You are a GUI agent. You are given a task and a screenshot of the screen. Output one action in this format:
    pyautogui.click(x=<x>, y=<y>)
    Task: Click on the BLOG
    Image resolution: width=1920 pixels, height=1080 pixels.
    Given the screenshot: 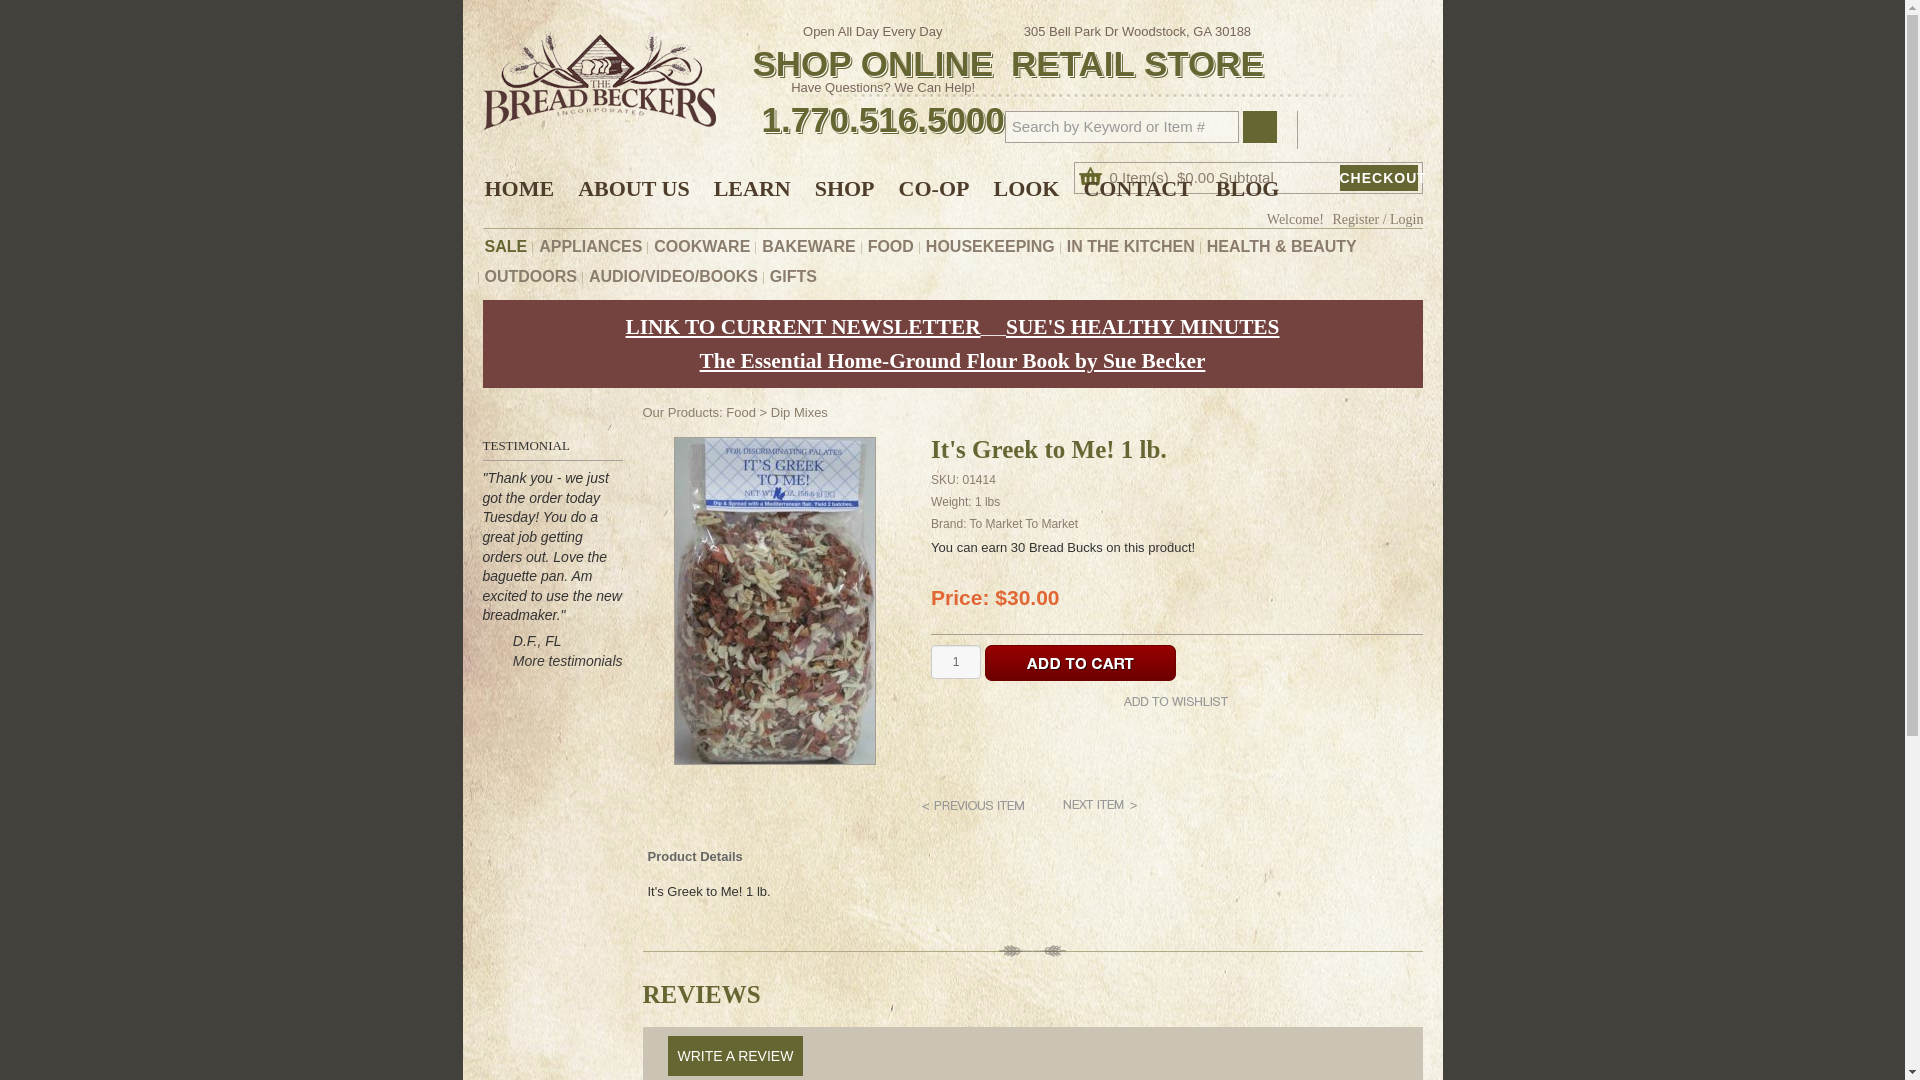 What is the action you would take?
    pyautogui.click(x=1248, y=188)
    